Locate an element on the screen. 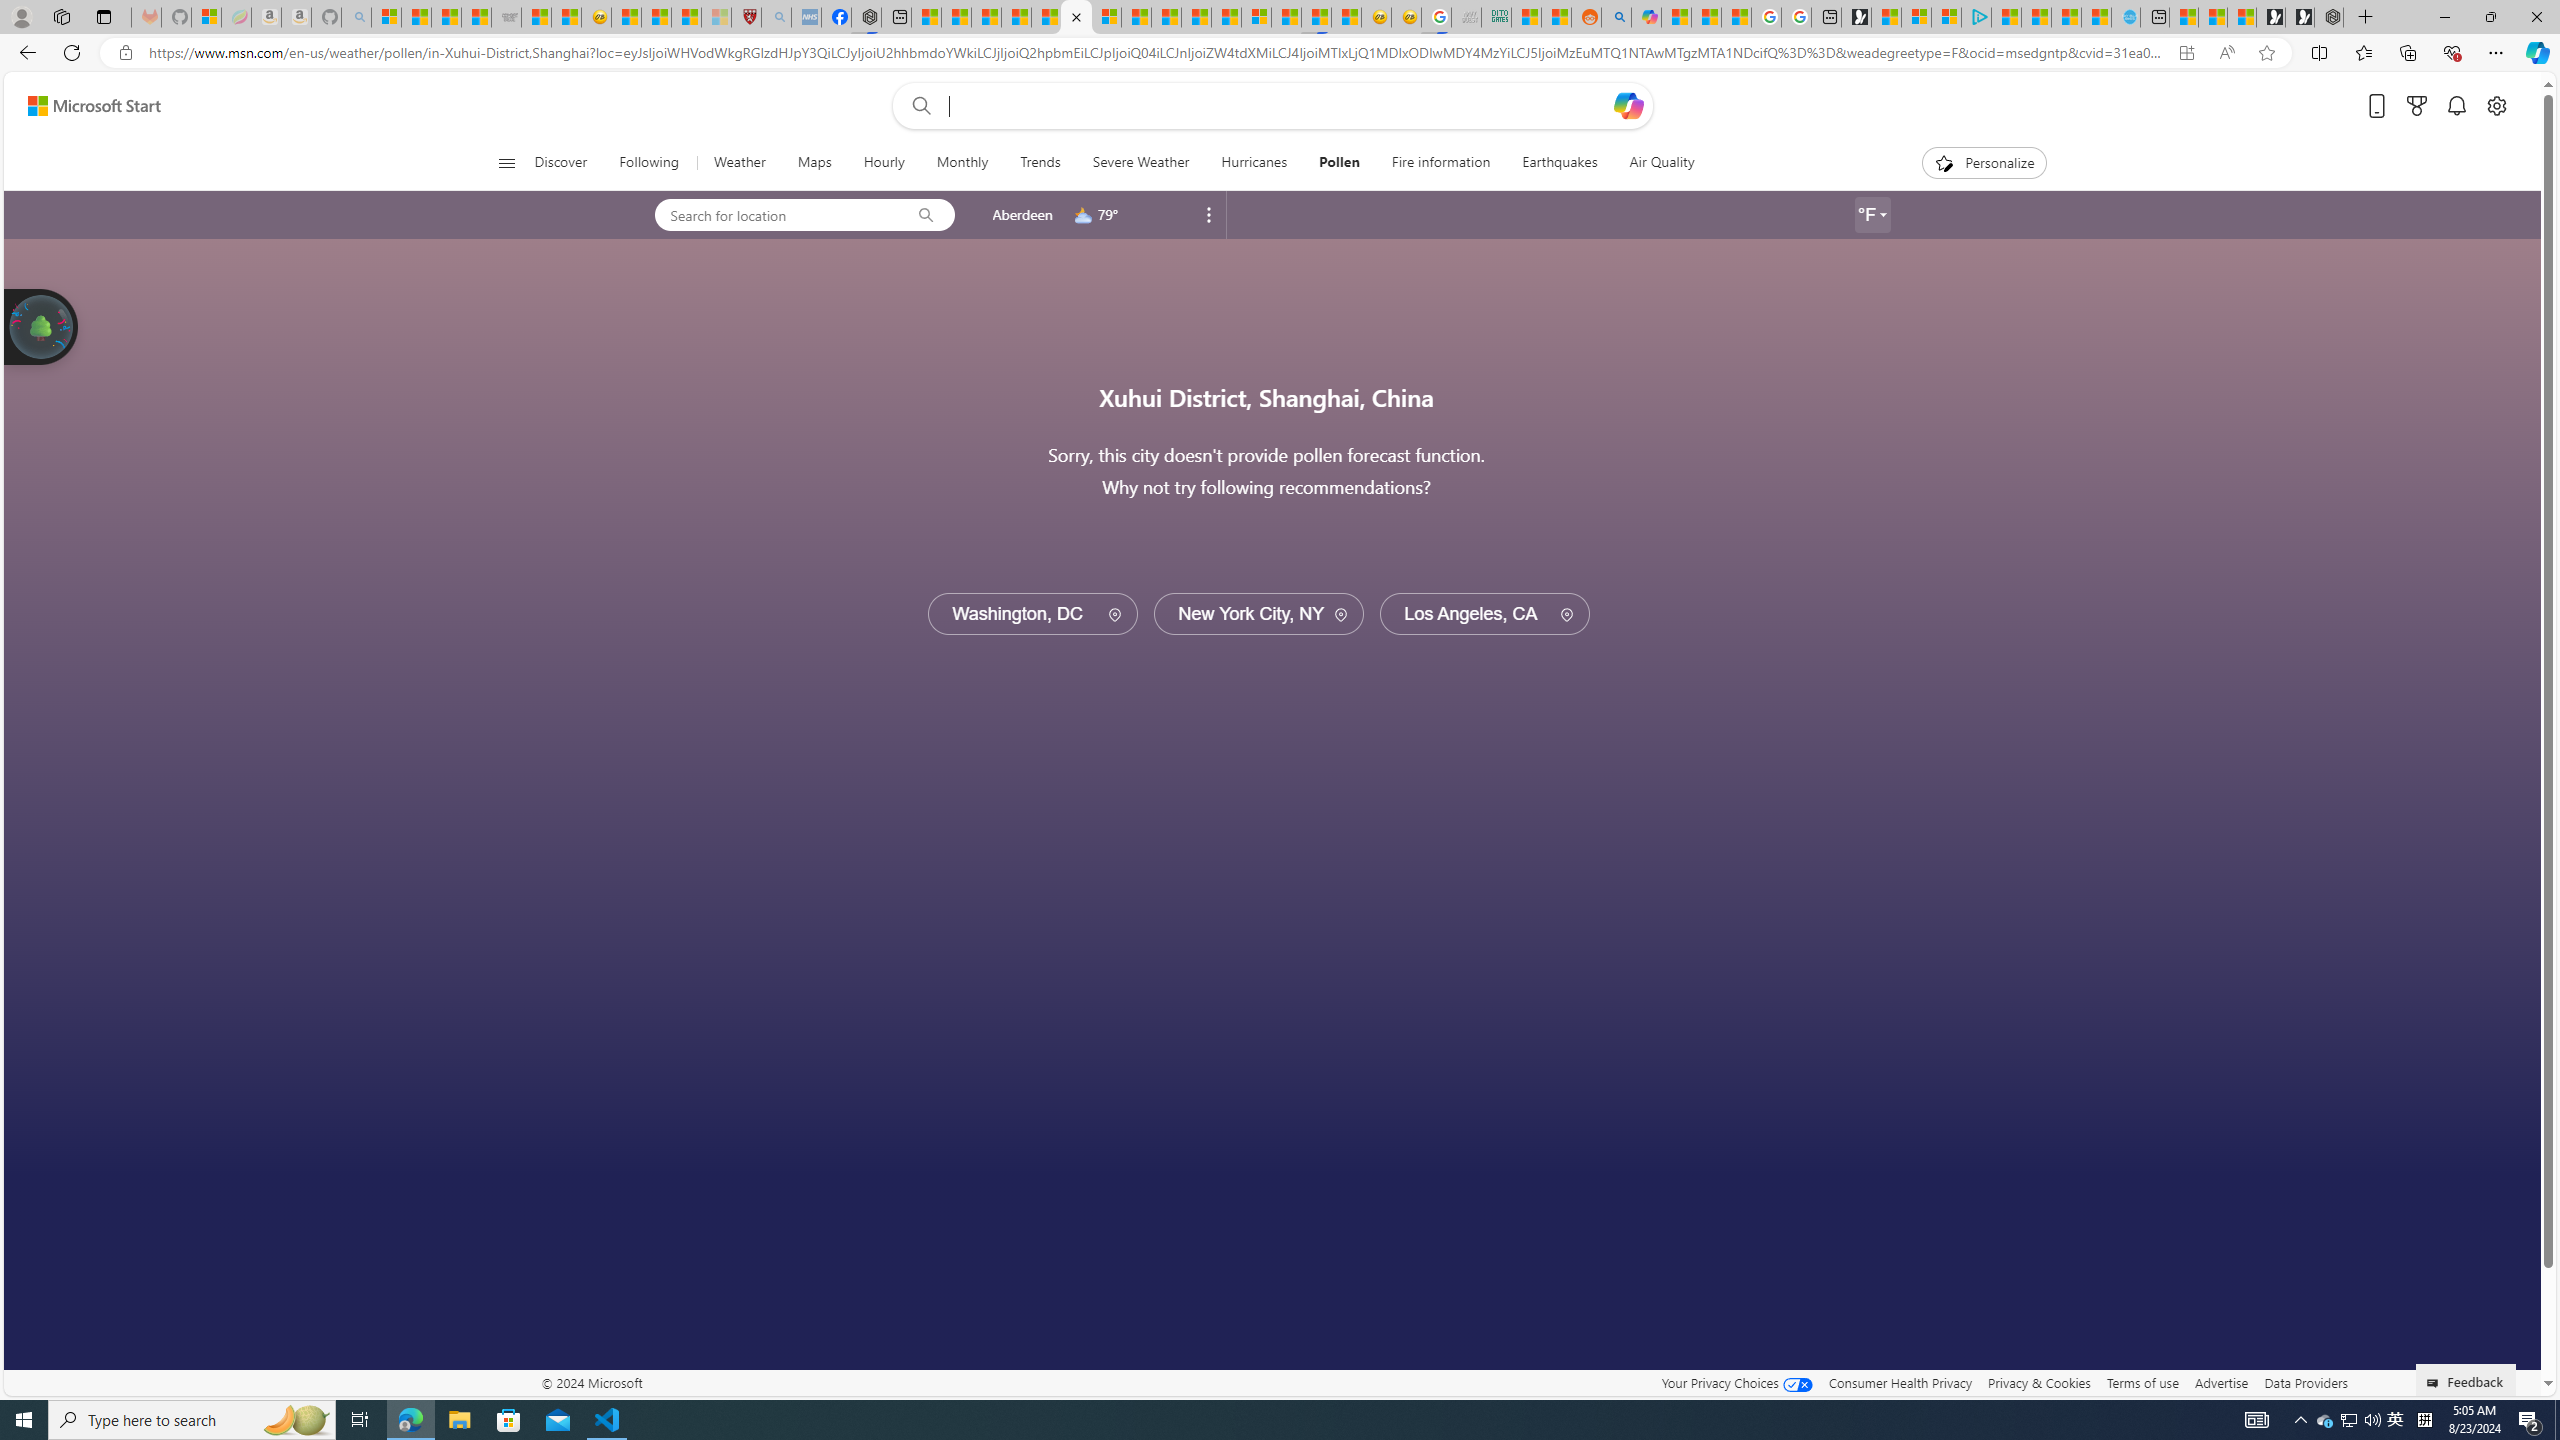 This screenshot has width=2560, height=1440. App available. Install Microsoft Start Weather is located at coordinates (2186, 53).